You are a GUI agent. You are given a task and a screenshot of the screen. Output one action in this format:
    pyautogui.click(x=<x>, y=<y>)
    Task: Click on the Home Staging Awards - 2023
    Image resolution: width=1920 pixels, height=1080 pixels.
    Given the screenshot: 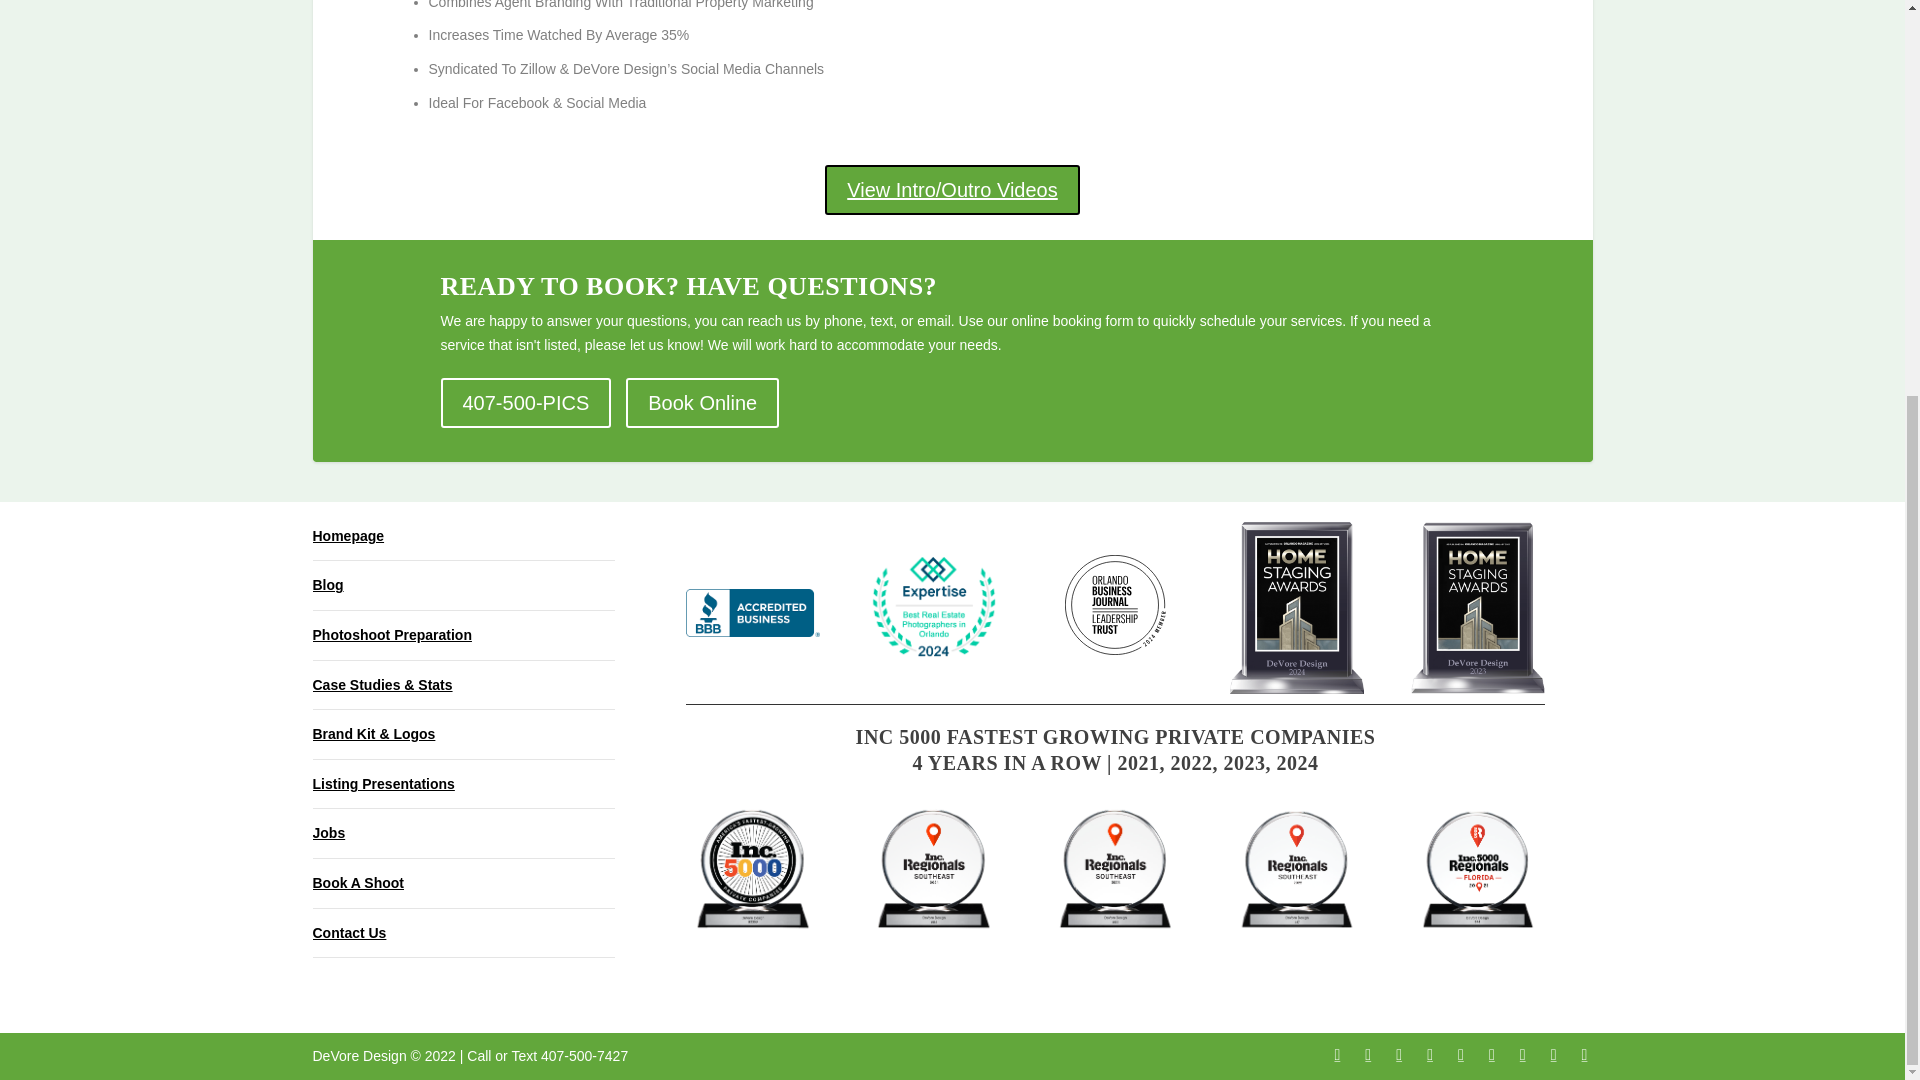 What is the action you would take?
    pyautogui.click(x=1478, y=608)
    